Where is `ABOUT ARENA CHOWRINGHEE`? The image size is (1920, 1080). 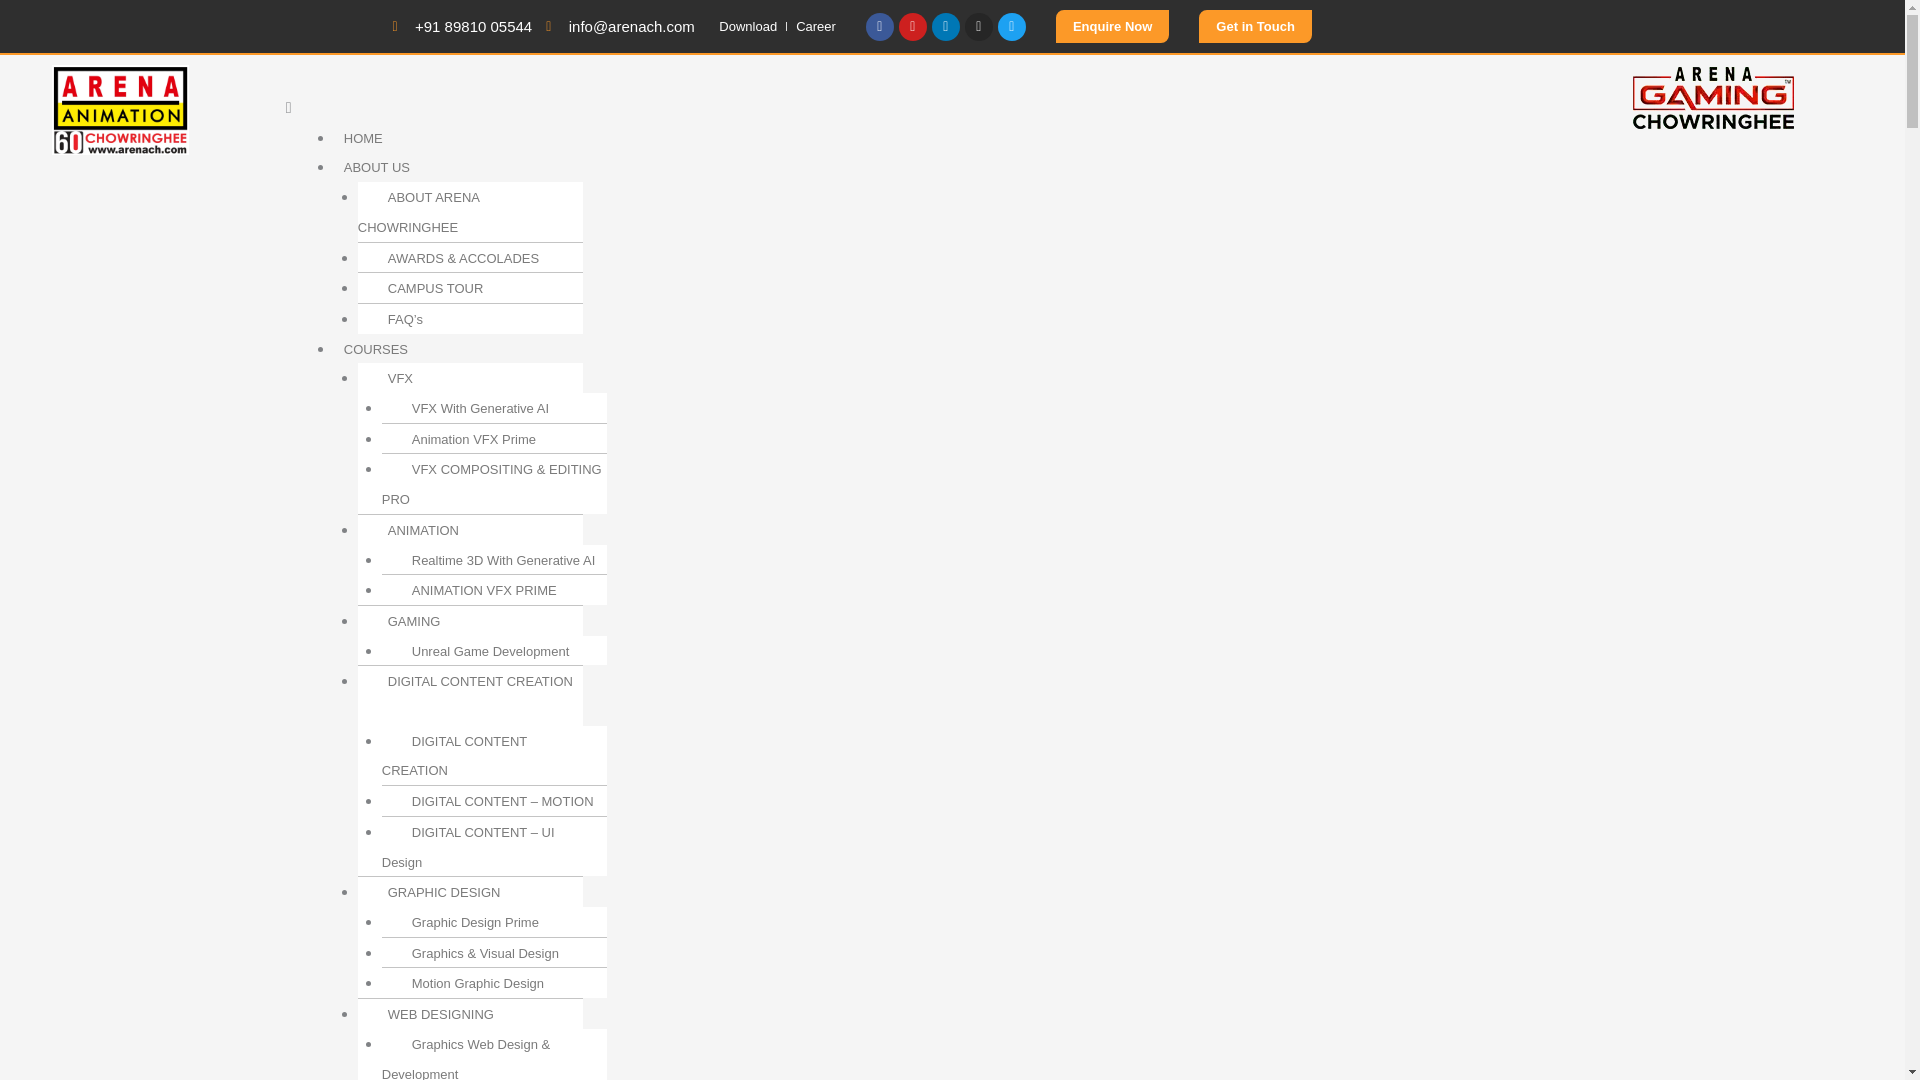 ABOUT ARENA CHOWRINGHEE is located at coordinates (418, 212).